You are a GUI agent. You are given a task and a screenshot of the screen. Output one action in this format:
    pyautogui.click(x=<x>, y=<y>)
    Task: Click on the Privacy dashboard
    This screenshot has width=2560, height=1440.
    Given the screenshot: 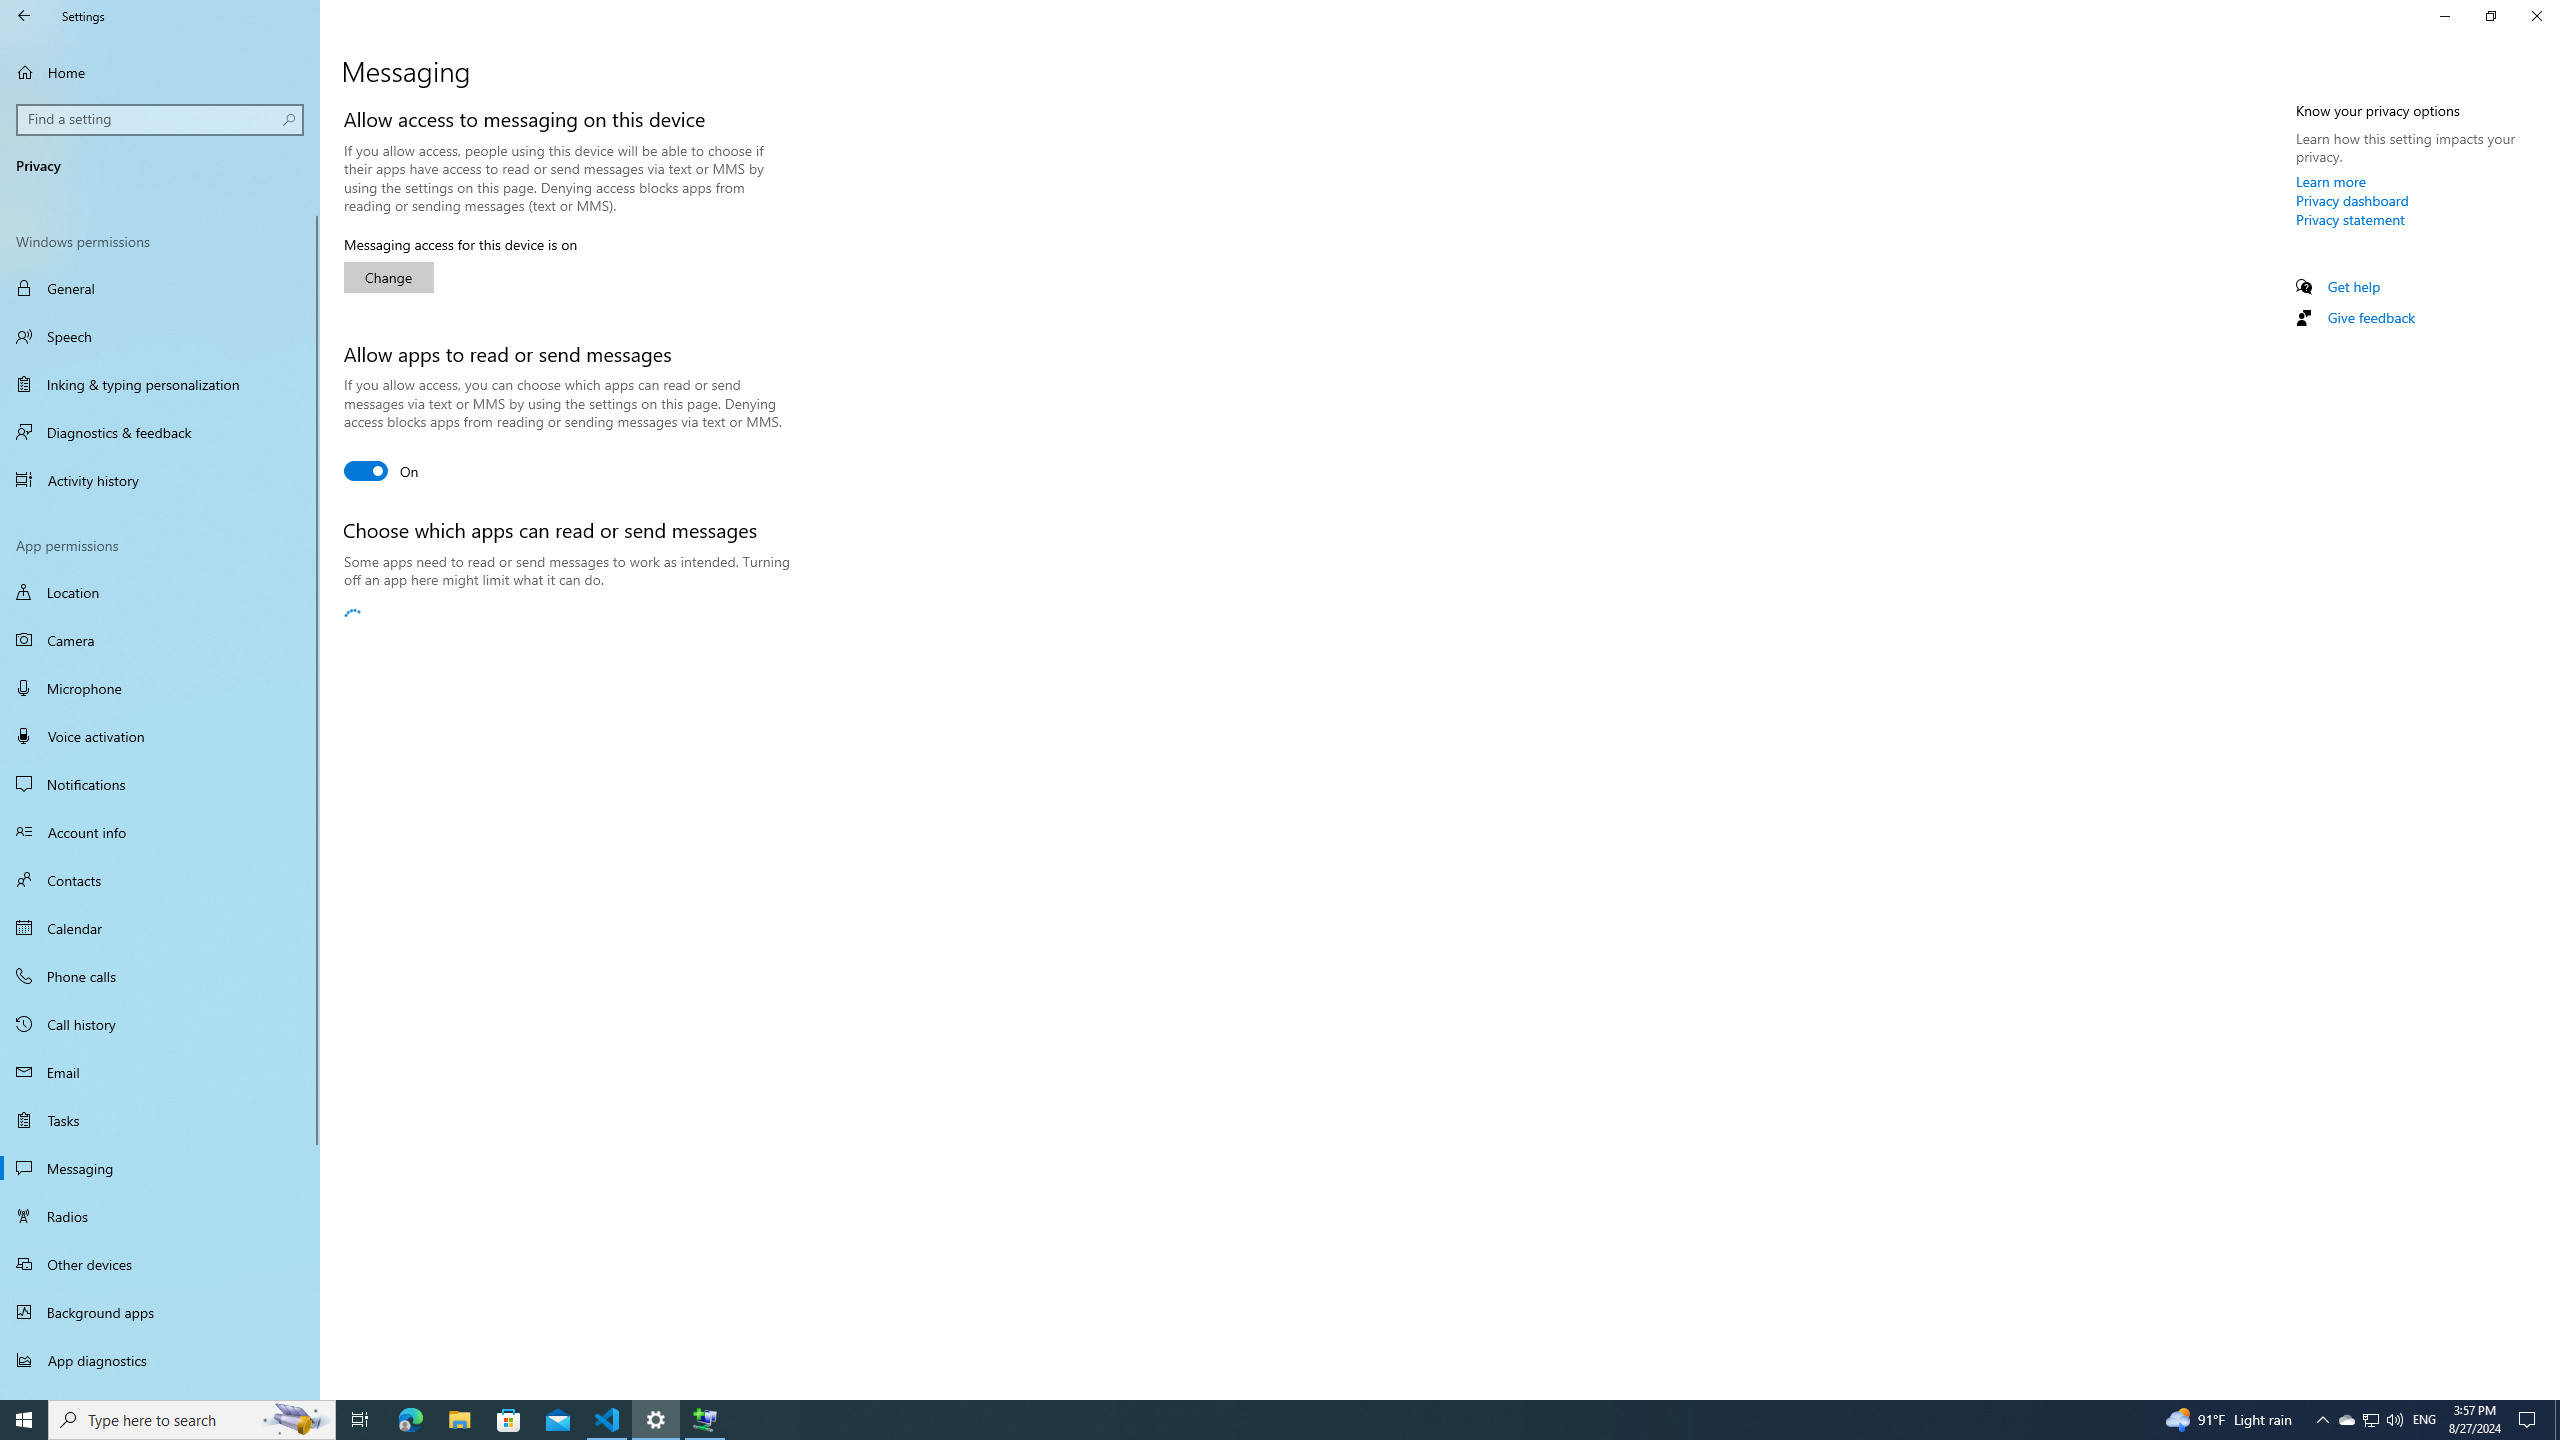 What is the action you would take?
    pyautogui.click(x=2352, y=200)
    